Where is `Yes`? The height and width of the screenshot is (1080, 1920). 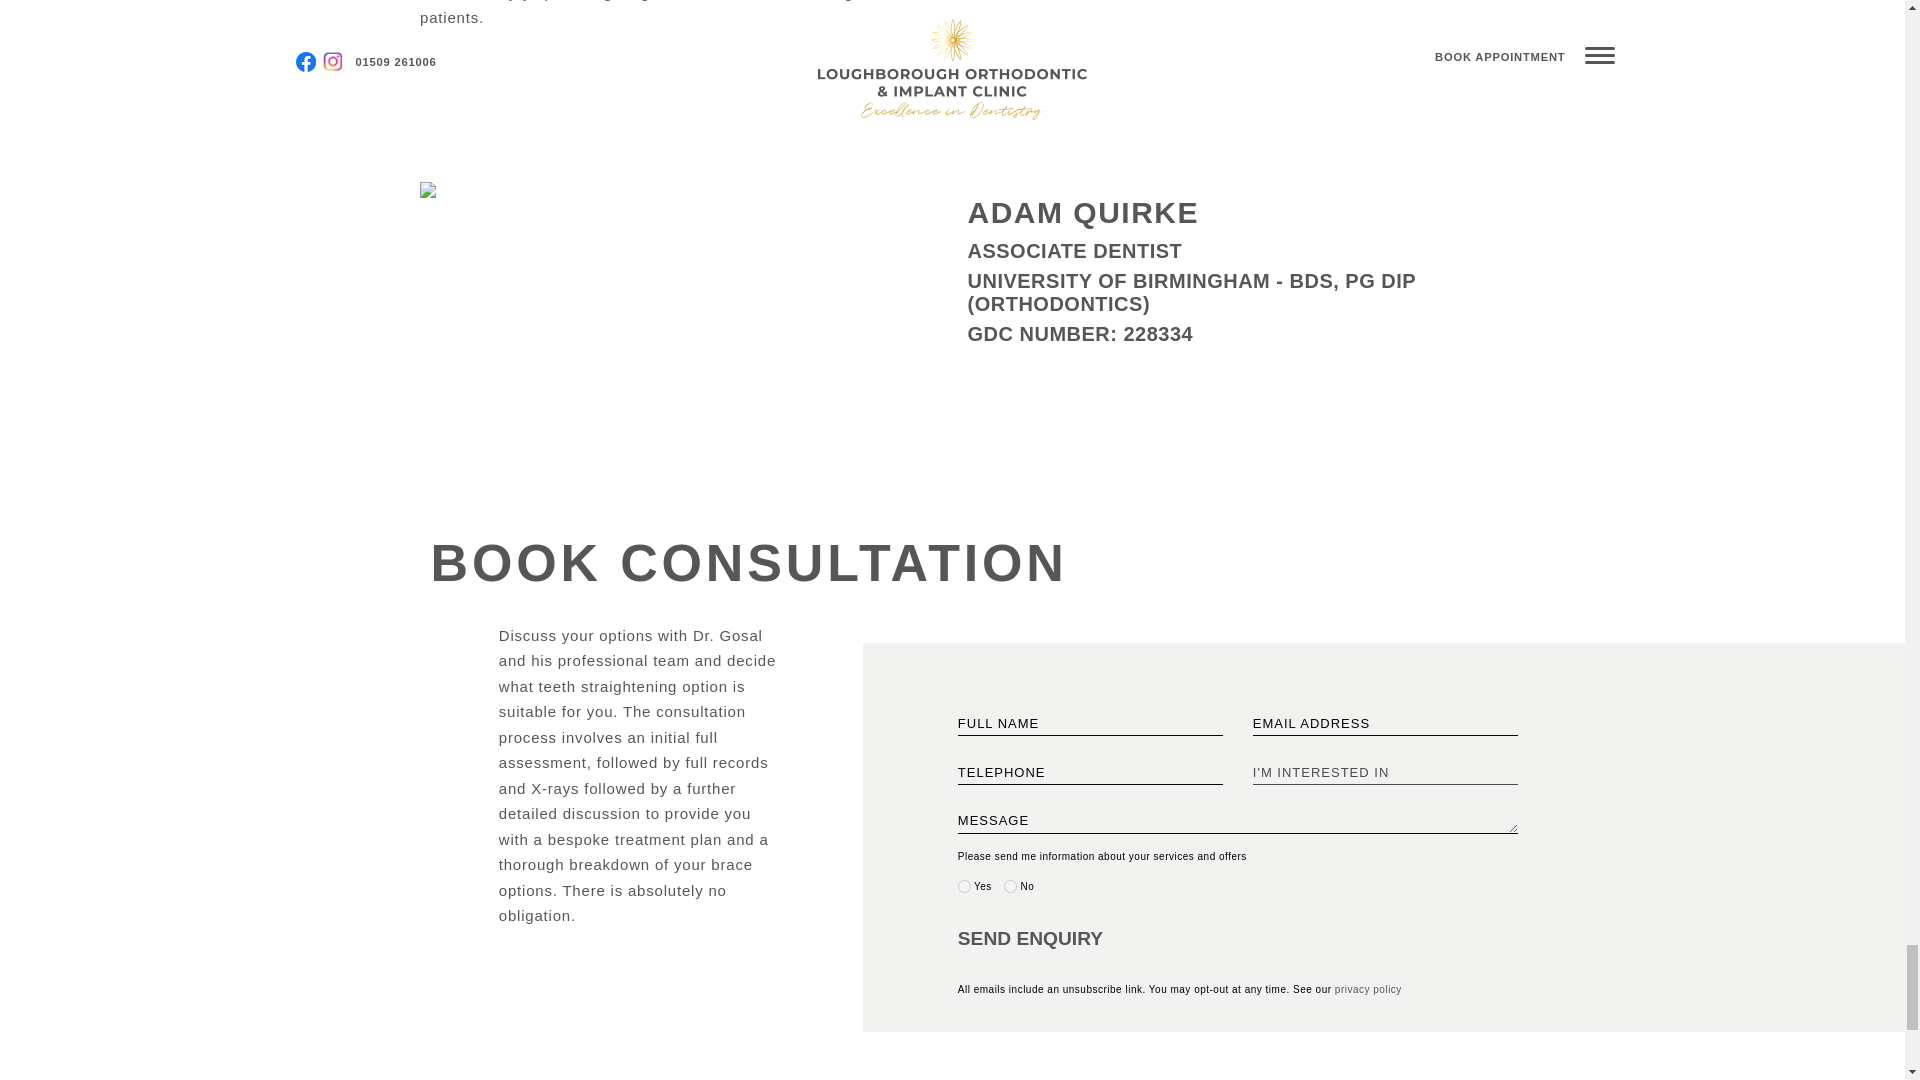
Yes is located at coordinates (964, 886).